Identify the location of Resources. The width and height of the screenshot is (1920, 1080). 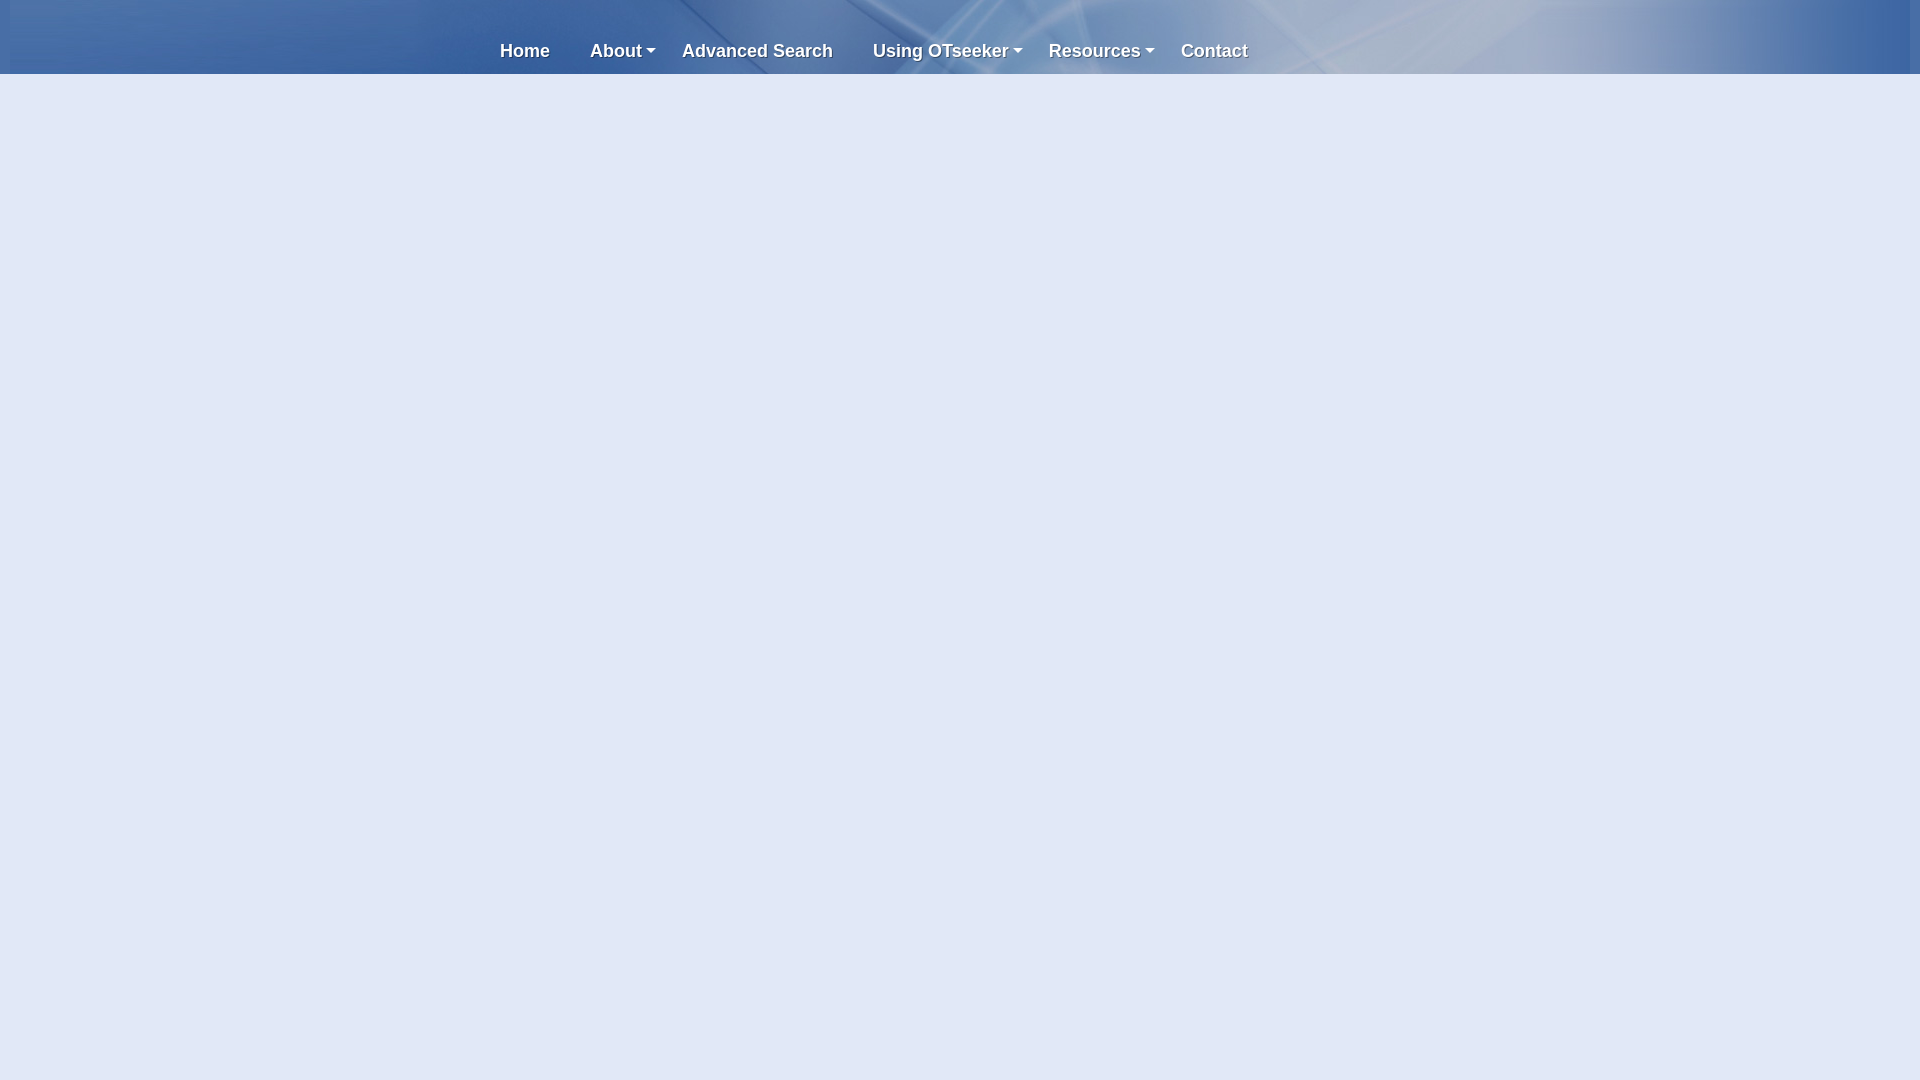
(1095, 51).